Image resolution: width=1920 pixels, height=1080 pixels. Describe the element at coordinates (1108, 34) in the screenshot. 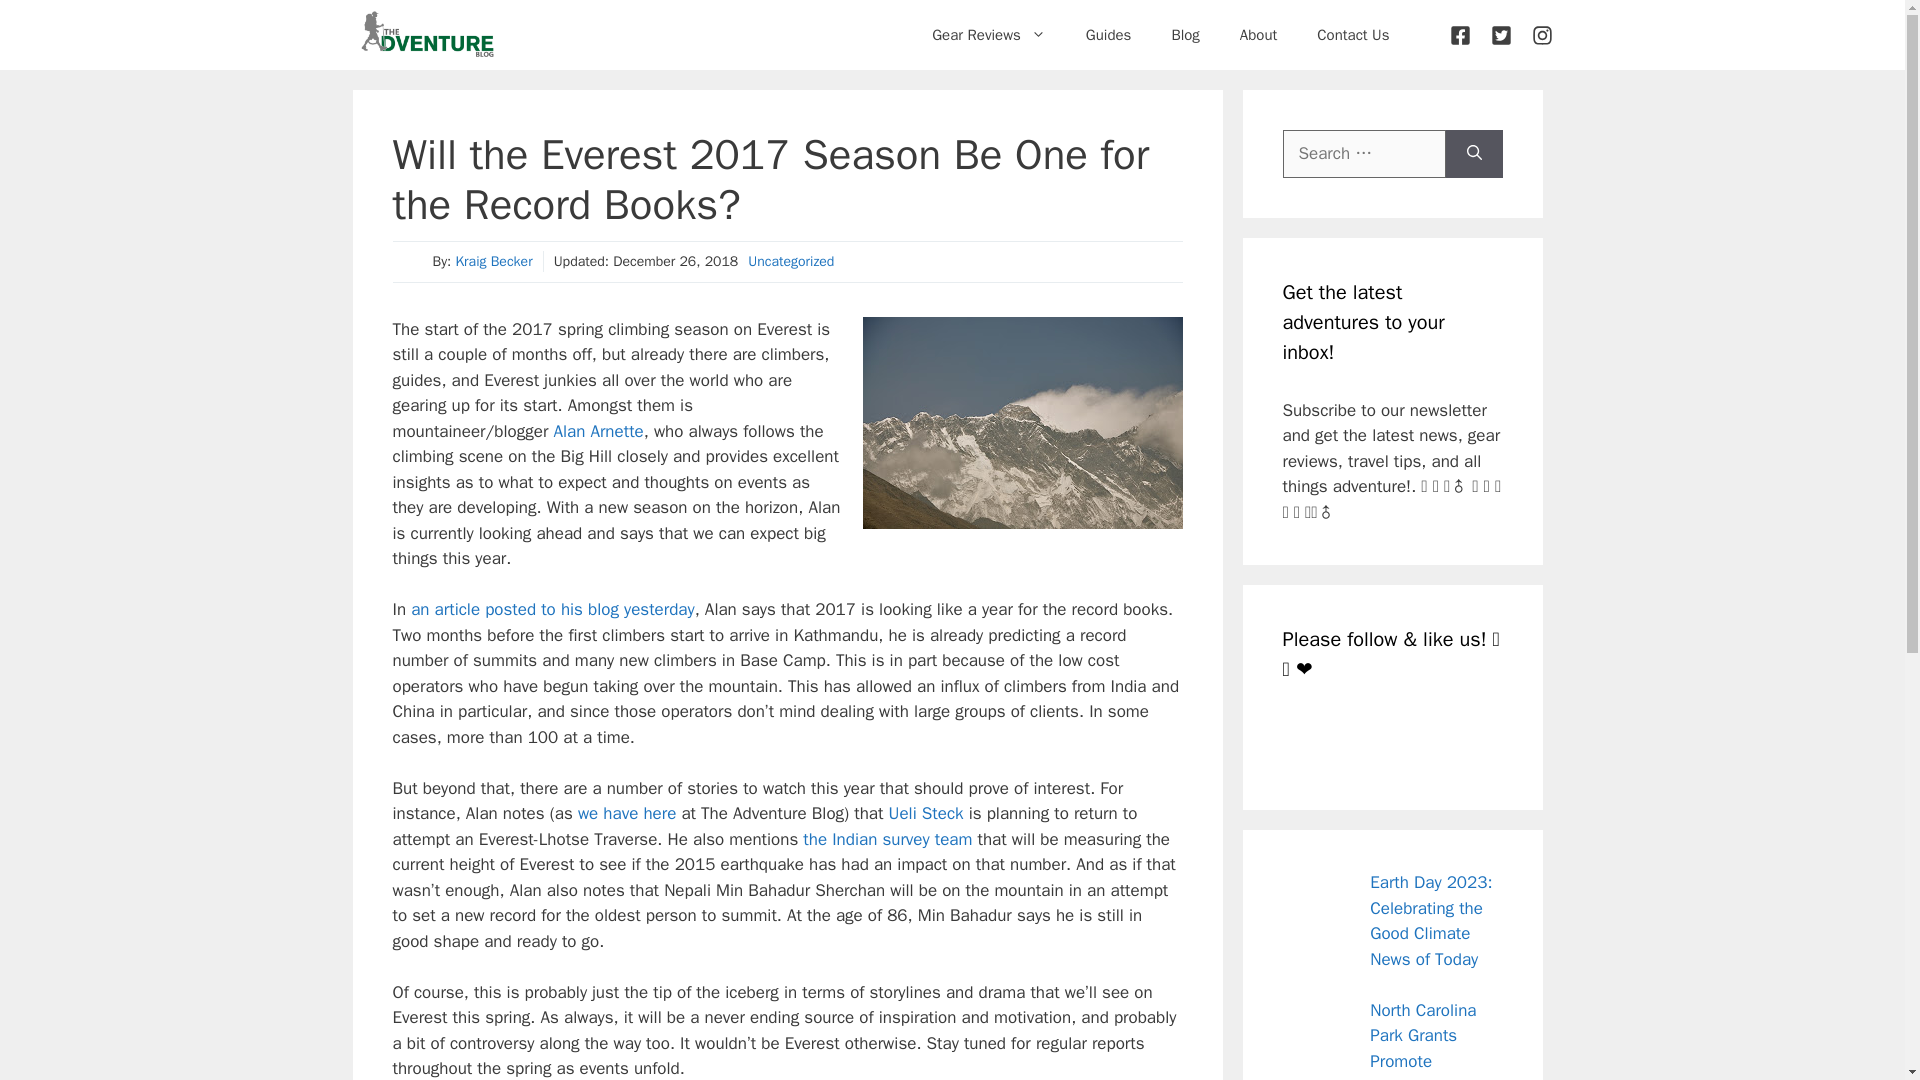

I see `Guides` at that location.